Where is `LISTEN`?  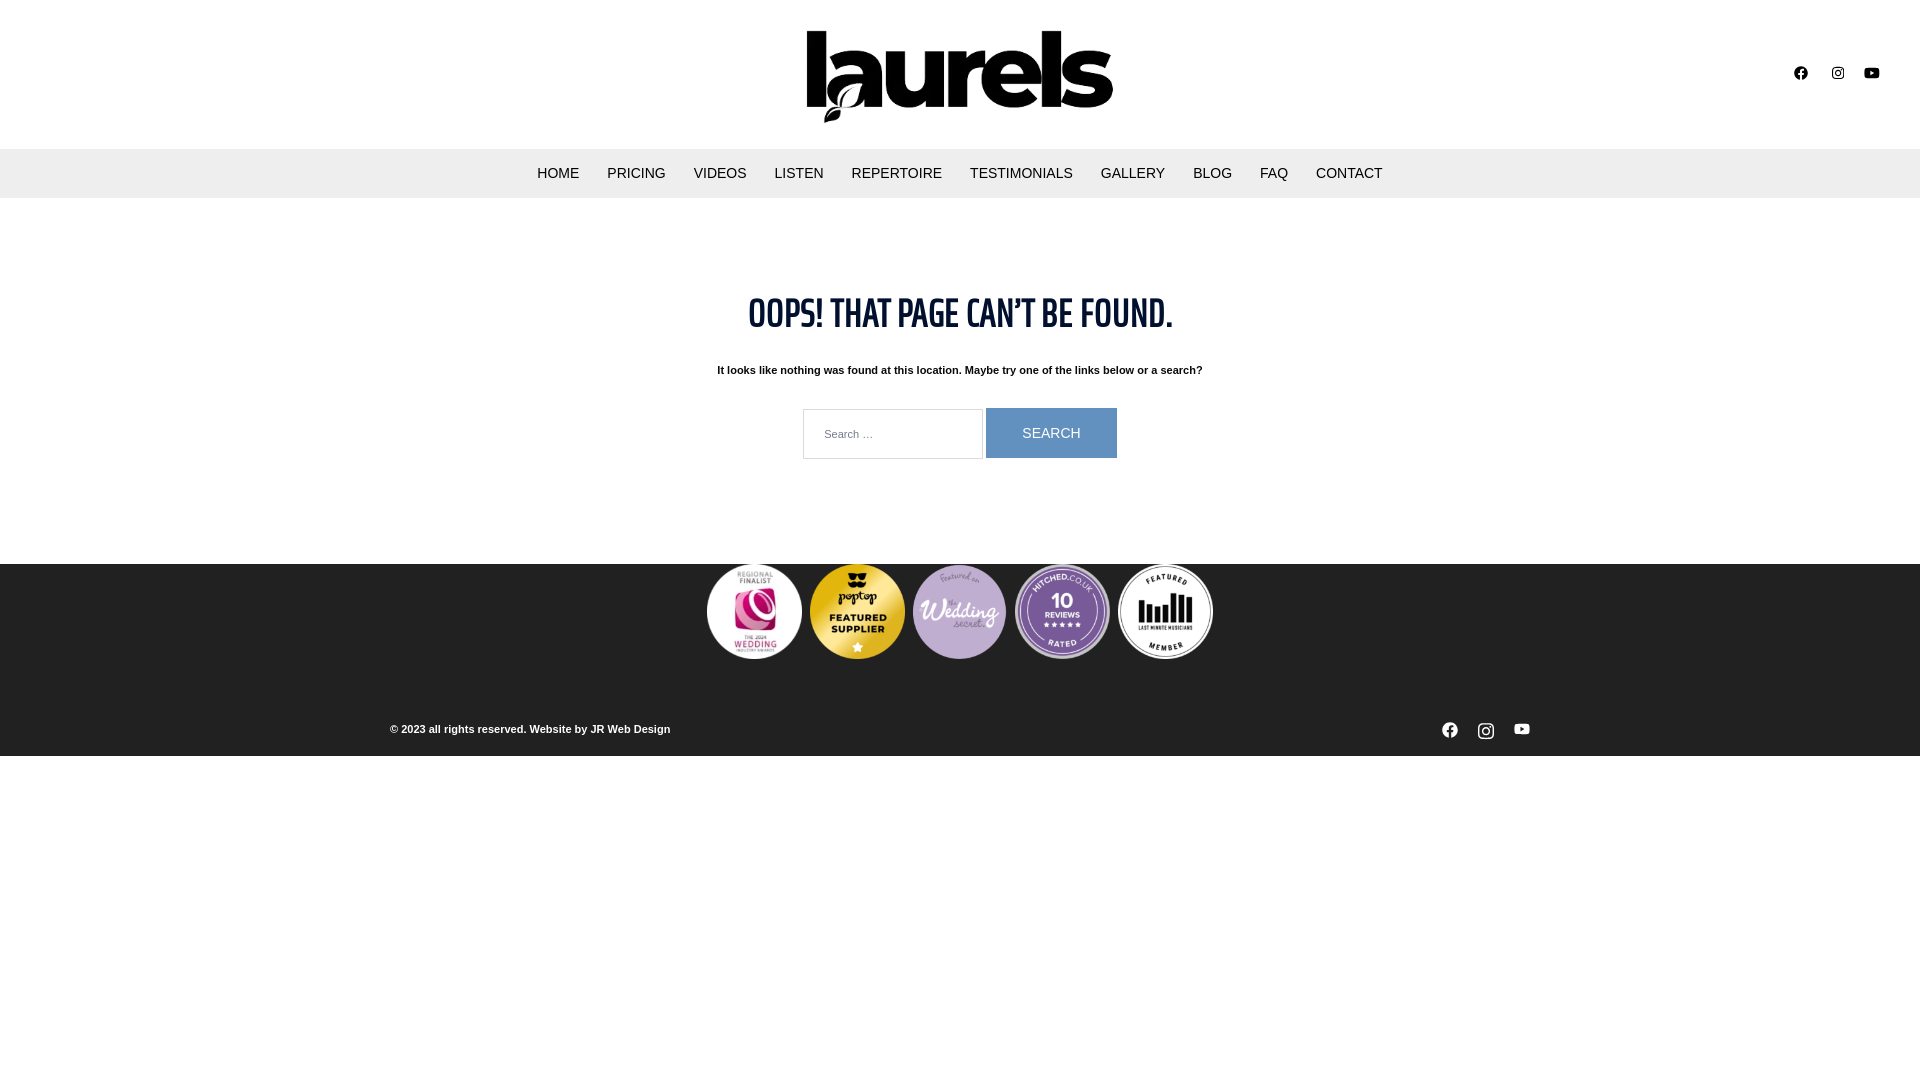 LISTEN is located at coordinates (800, 174).